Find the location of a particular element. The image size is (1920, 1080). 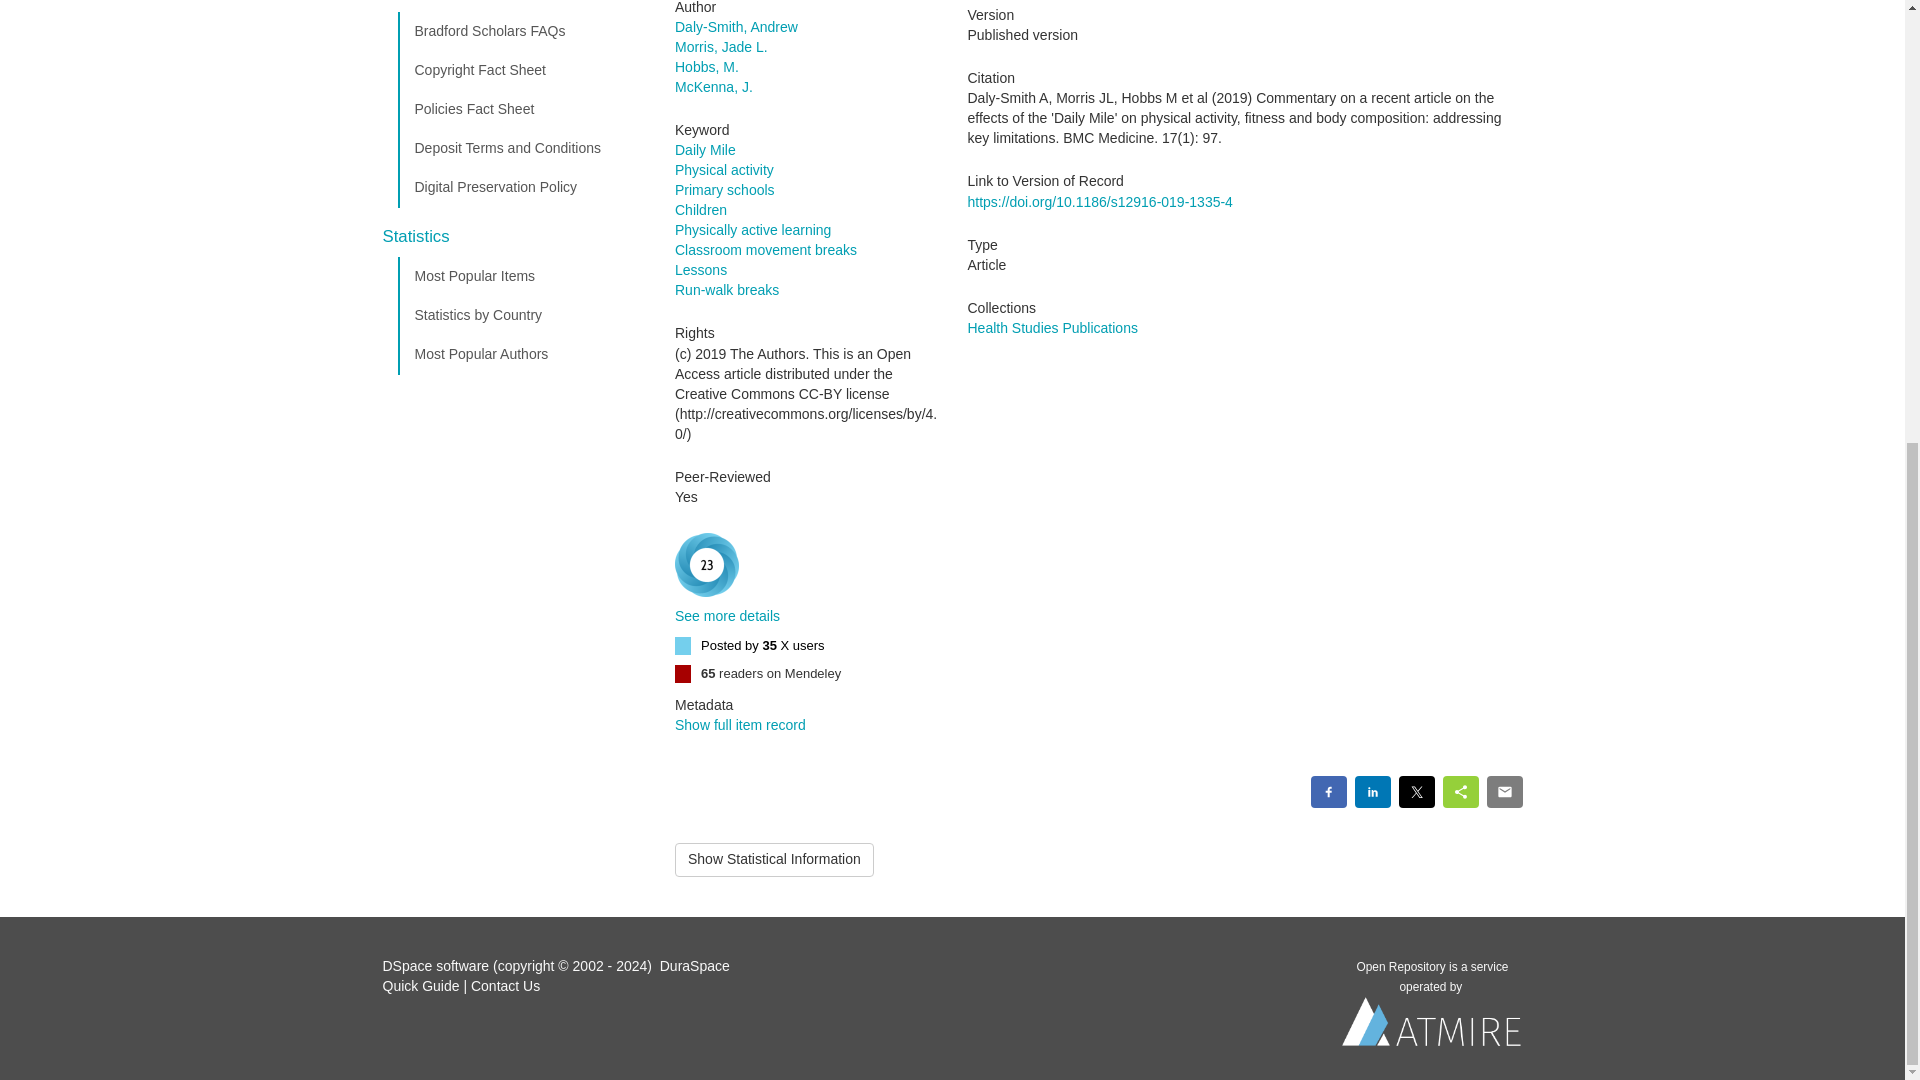

Statistics by Country is located at coordinates (521, 315).